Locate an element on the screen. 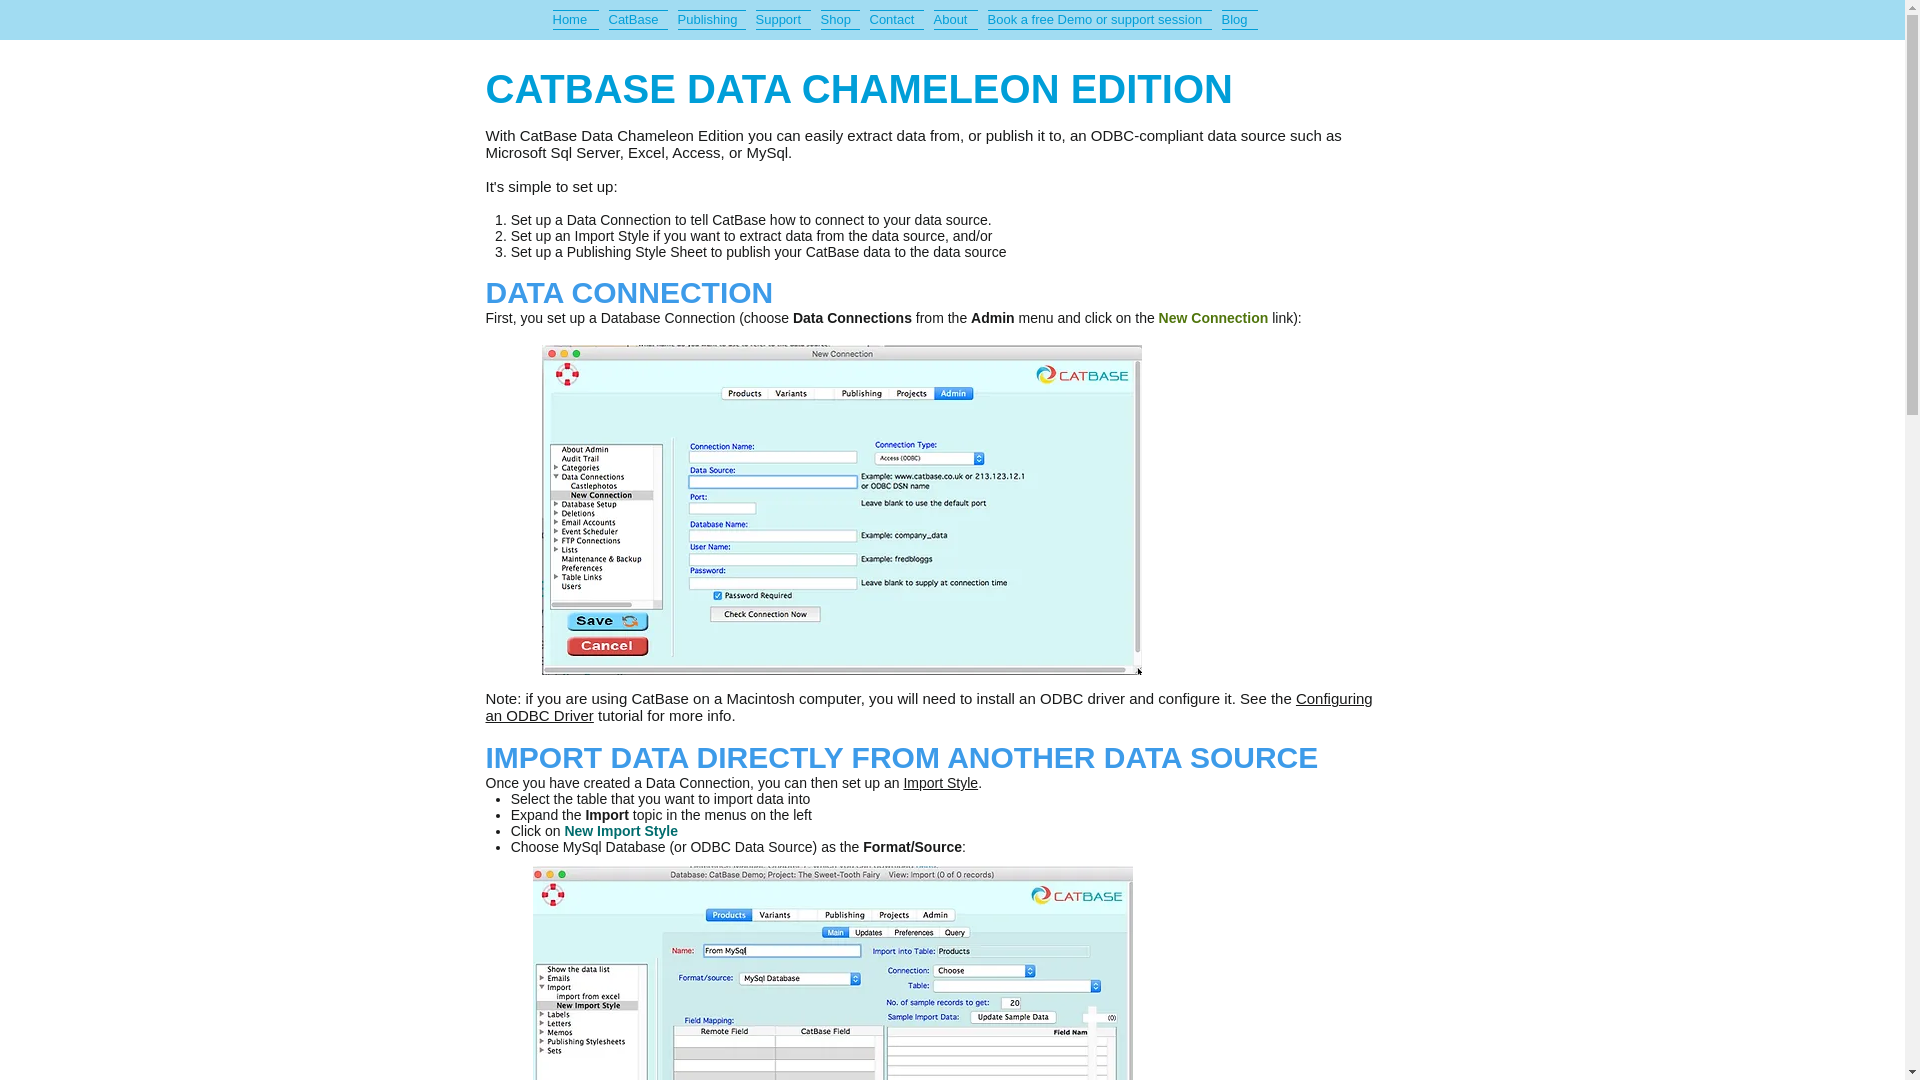  Home is located at coordinates (577, 14).